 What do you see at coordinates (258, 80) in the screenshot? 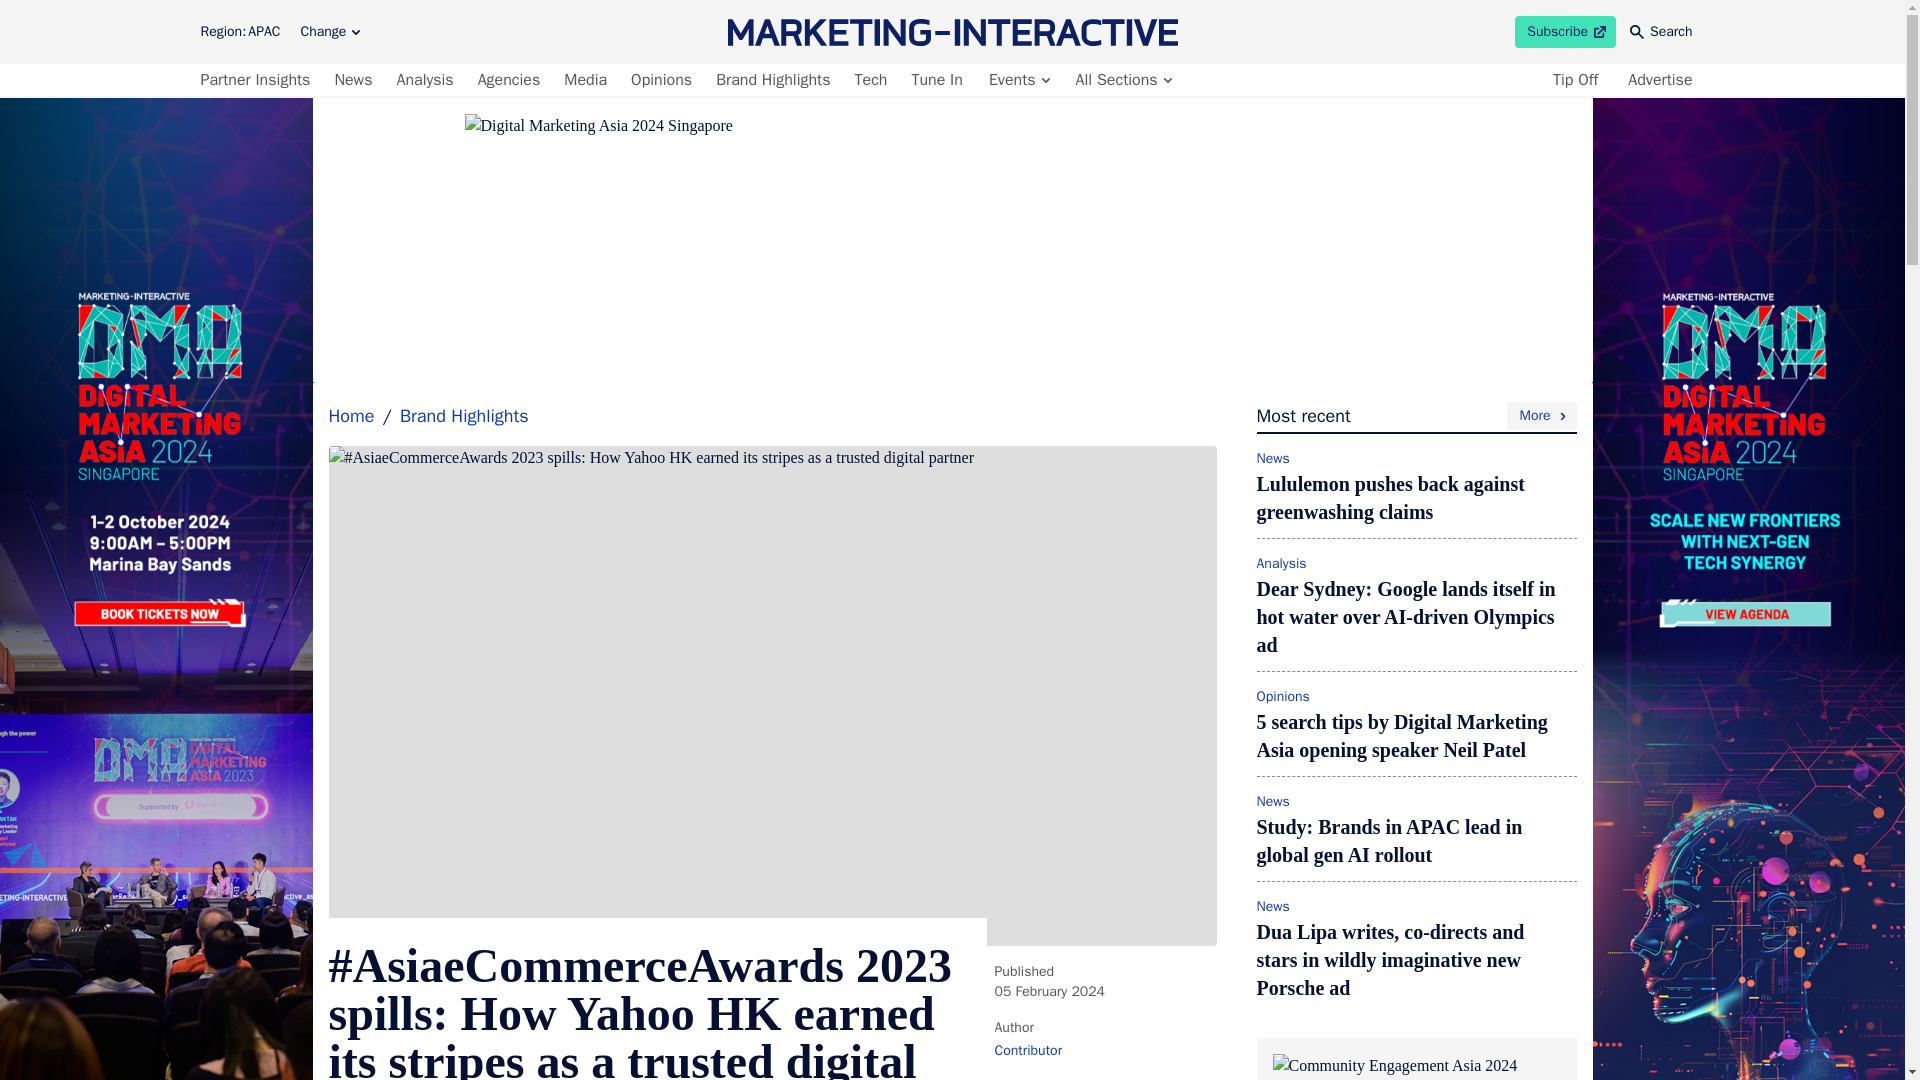
I see `Partner Insights` at bounding box center [258, 80].